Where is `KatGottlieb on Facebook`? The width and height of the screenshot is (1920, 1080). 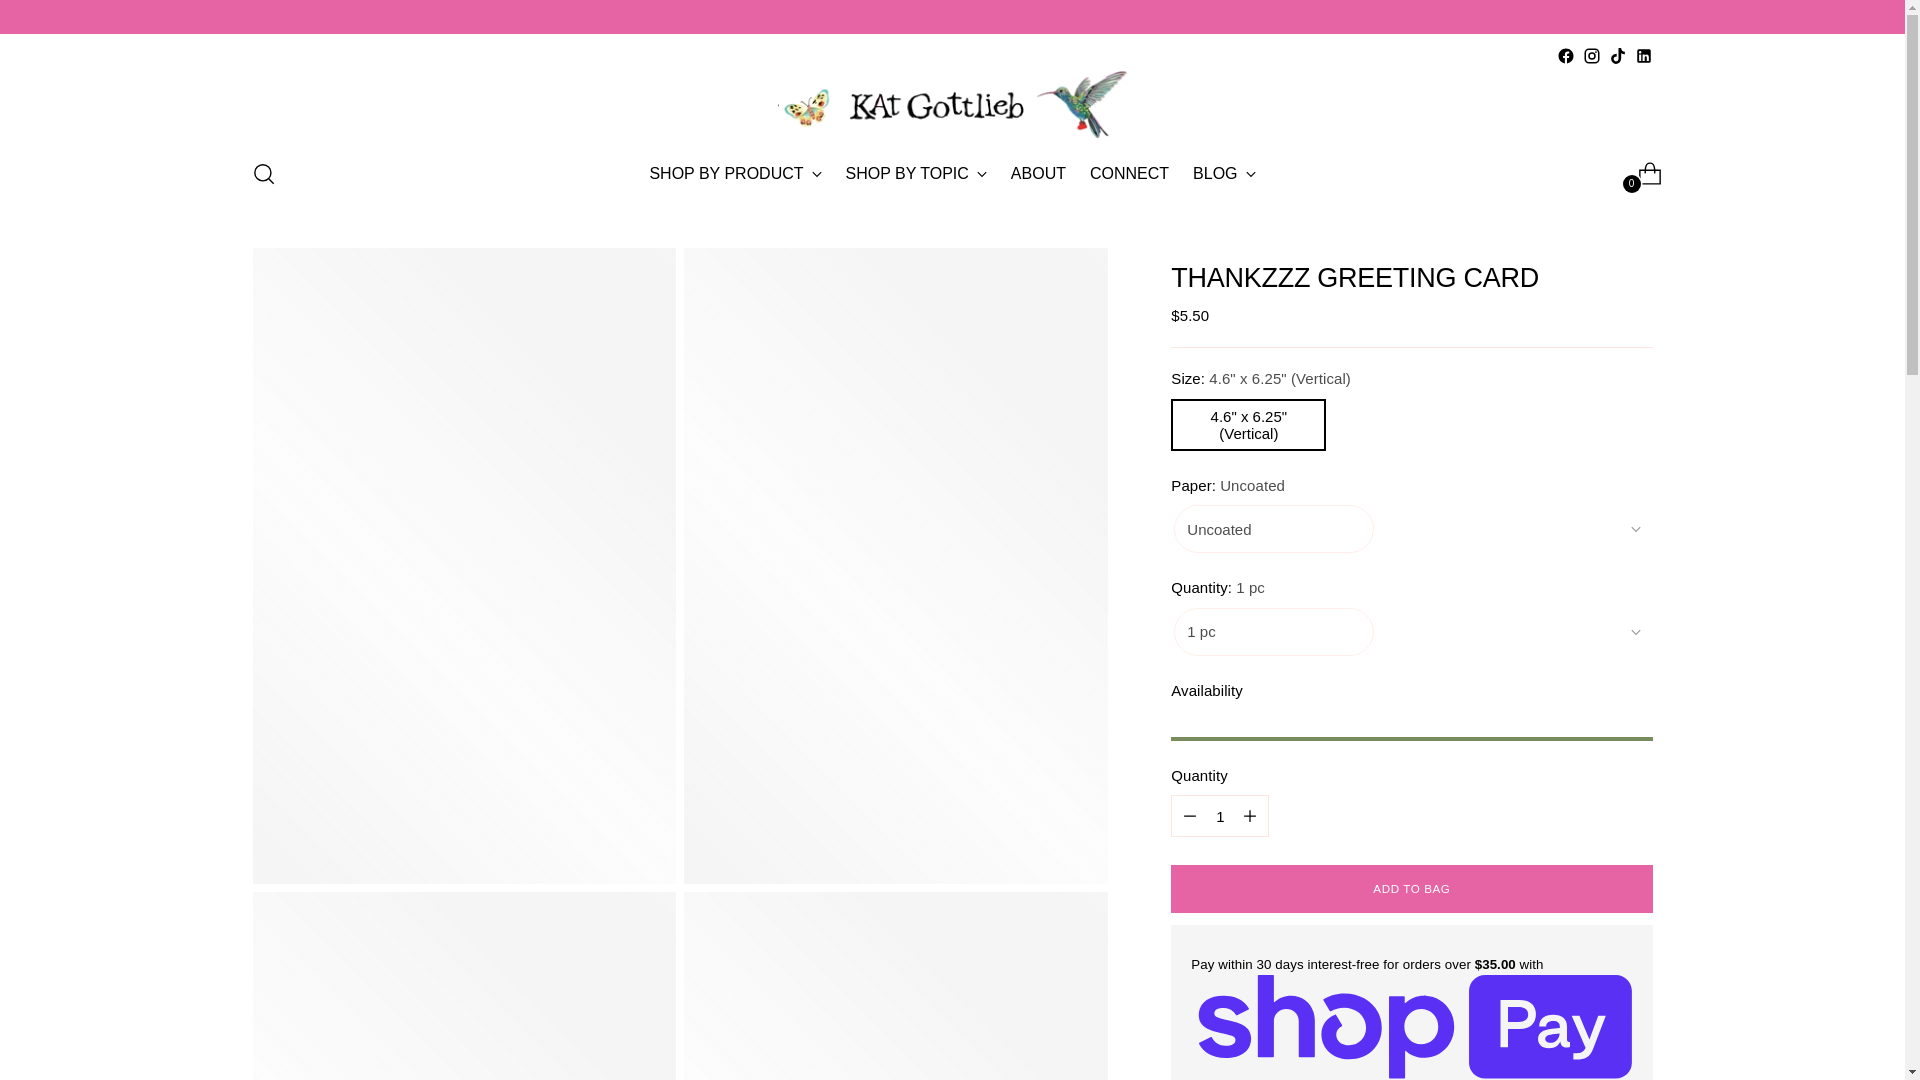 KatGottlieb on Facebook is located at coordinates (952, 174).